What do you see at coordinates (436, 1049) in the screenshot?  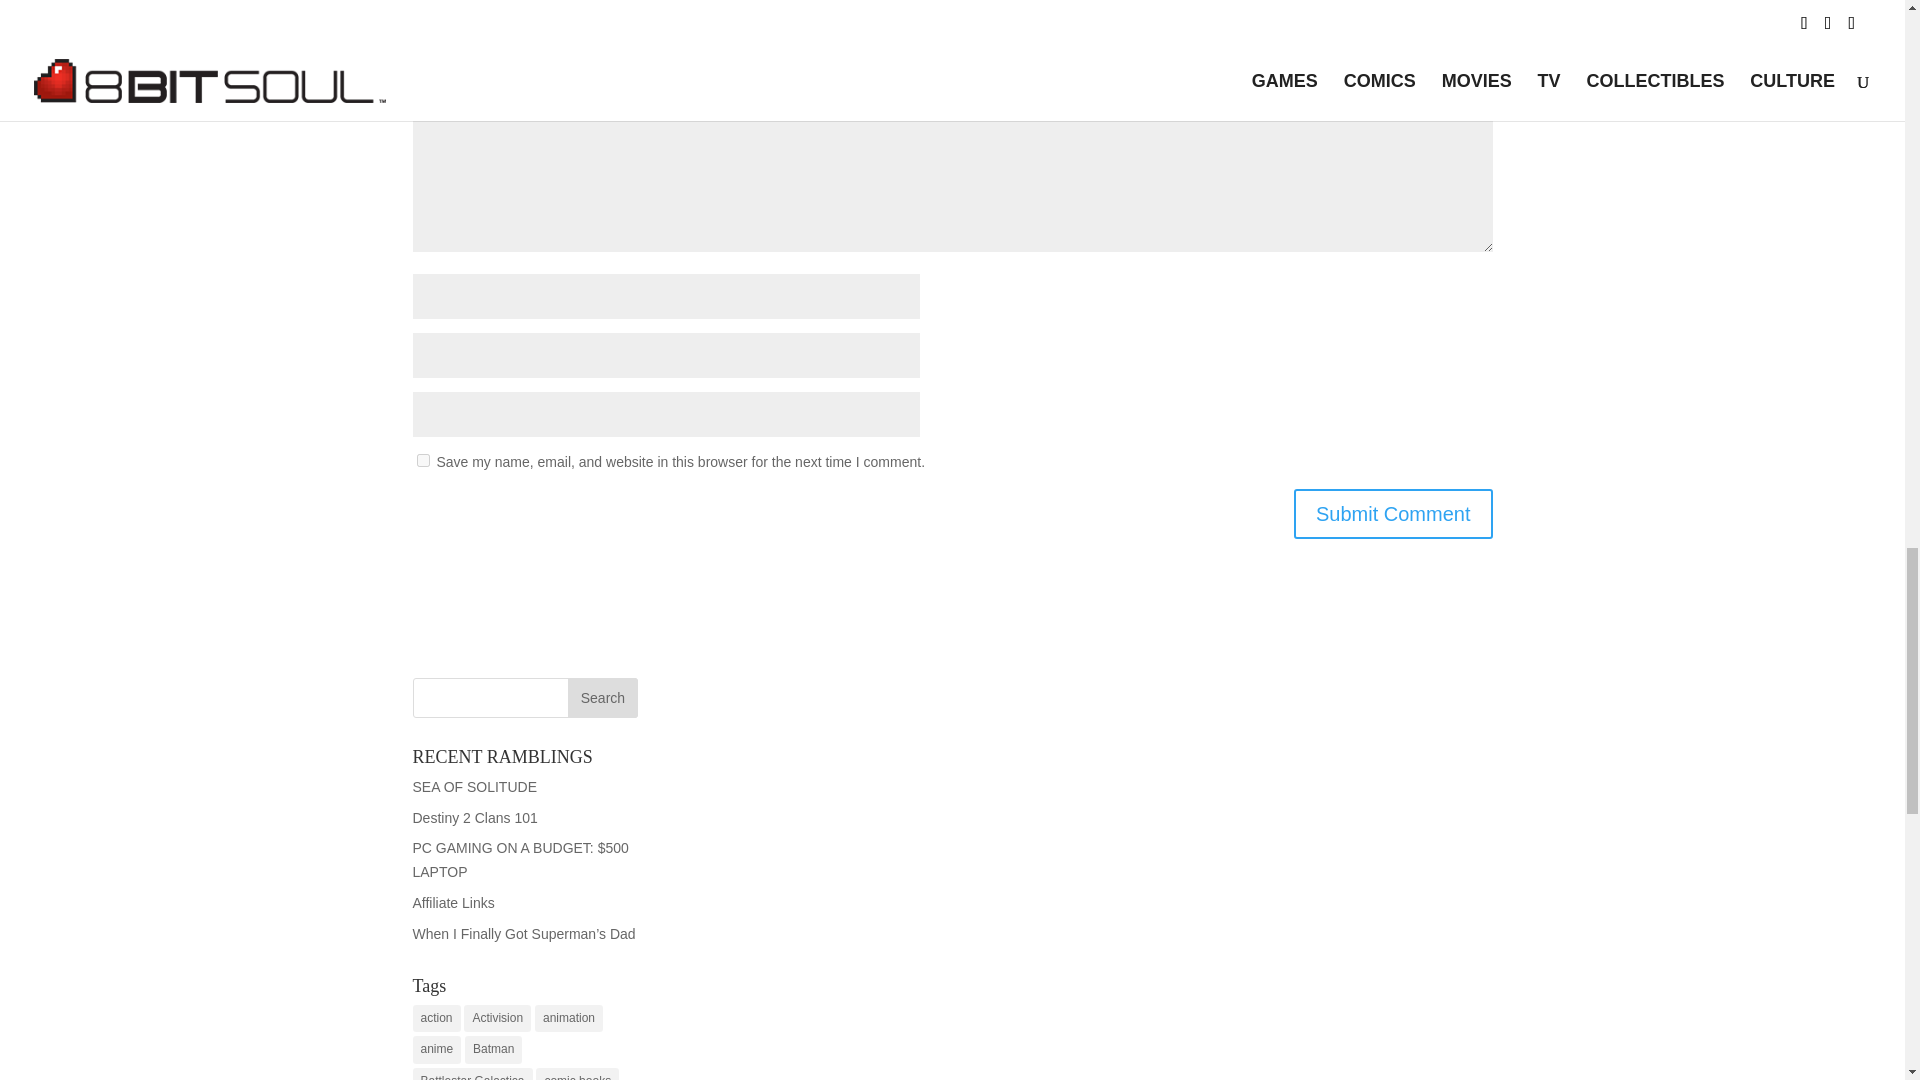 I see `anime` at bounding box center [436, 1049].